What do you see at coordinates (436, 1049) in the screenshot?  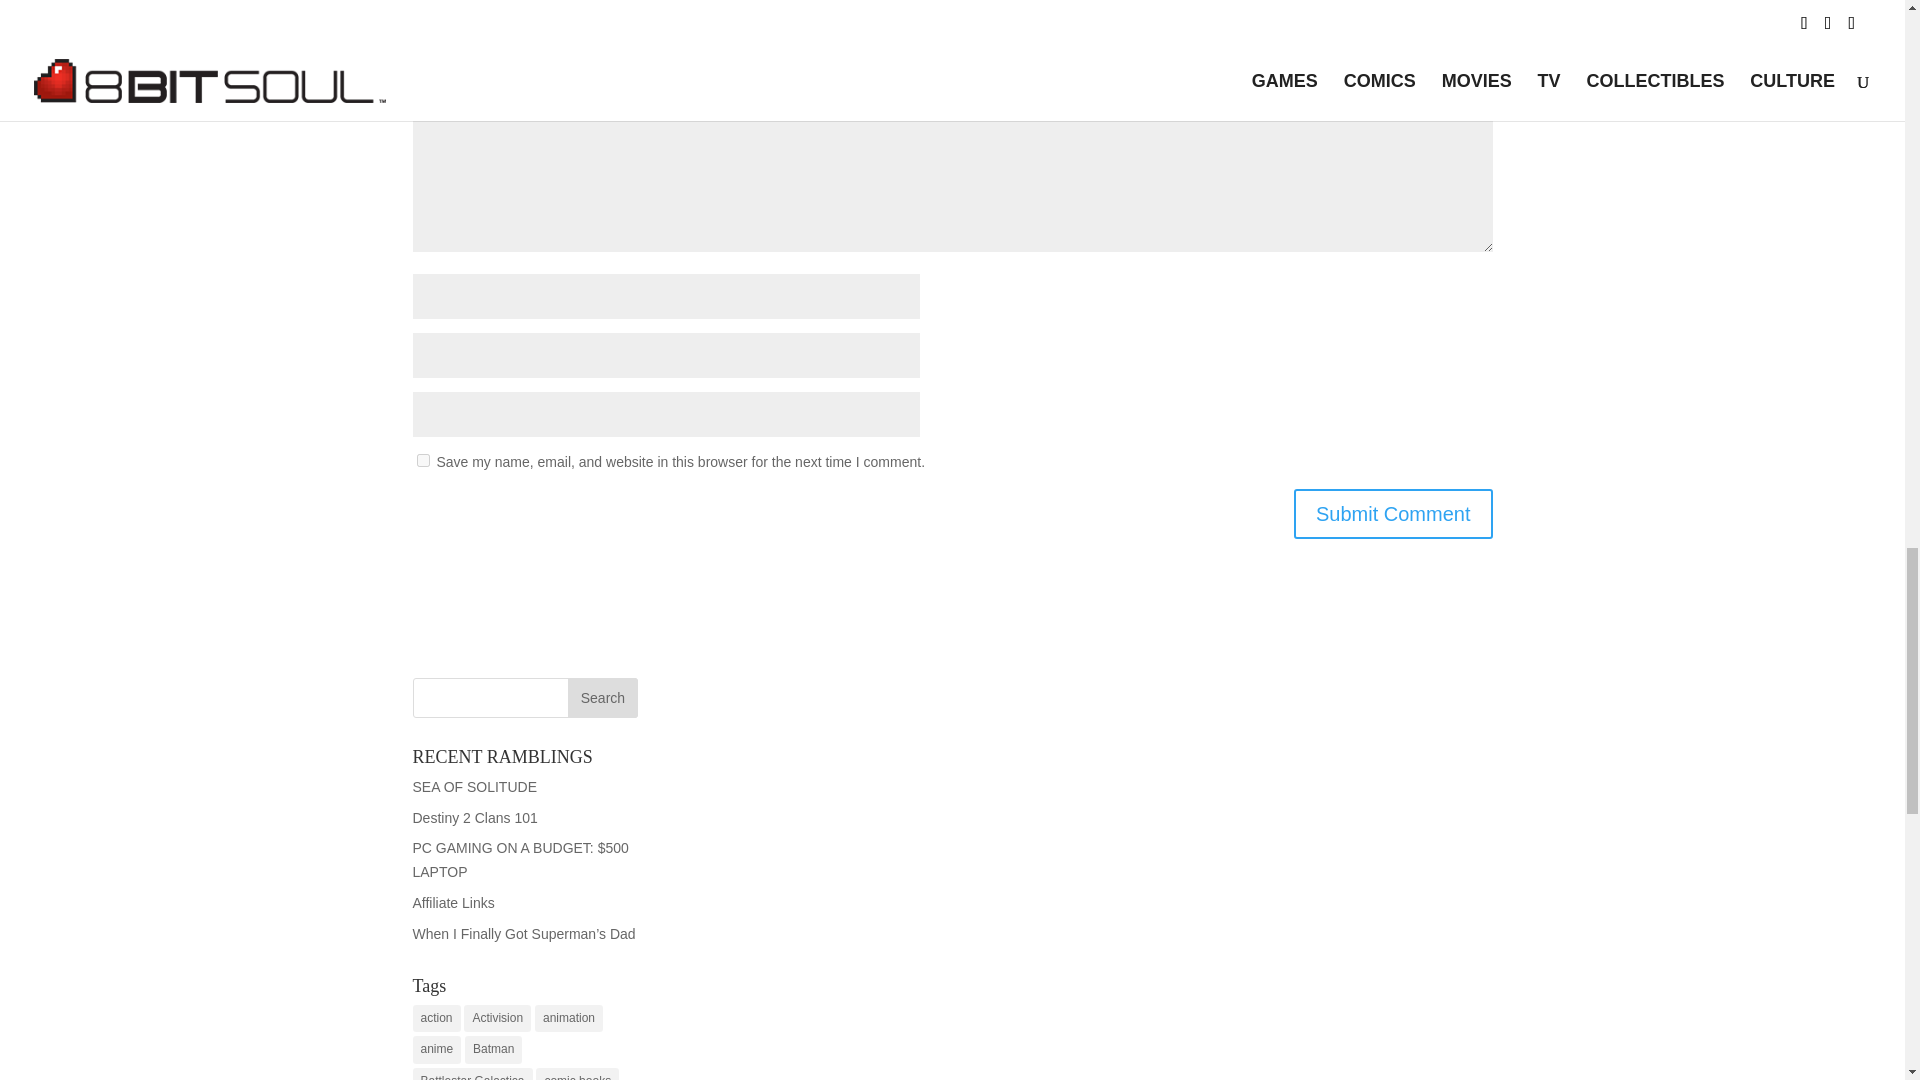 I see `anime` at bounding box center [436, 1049].